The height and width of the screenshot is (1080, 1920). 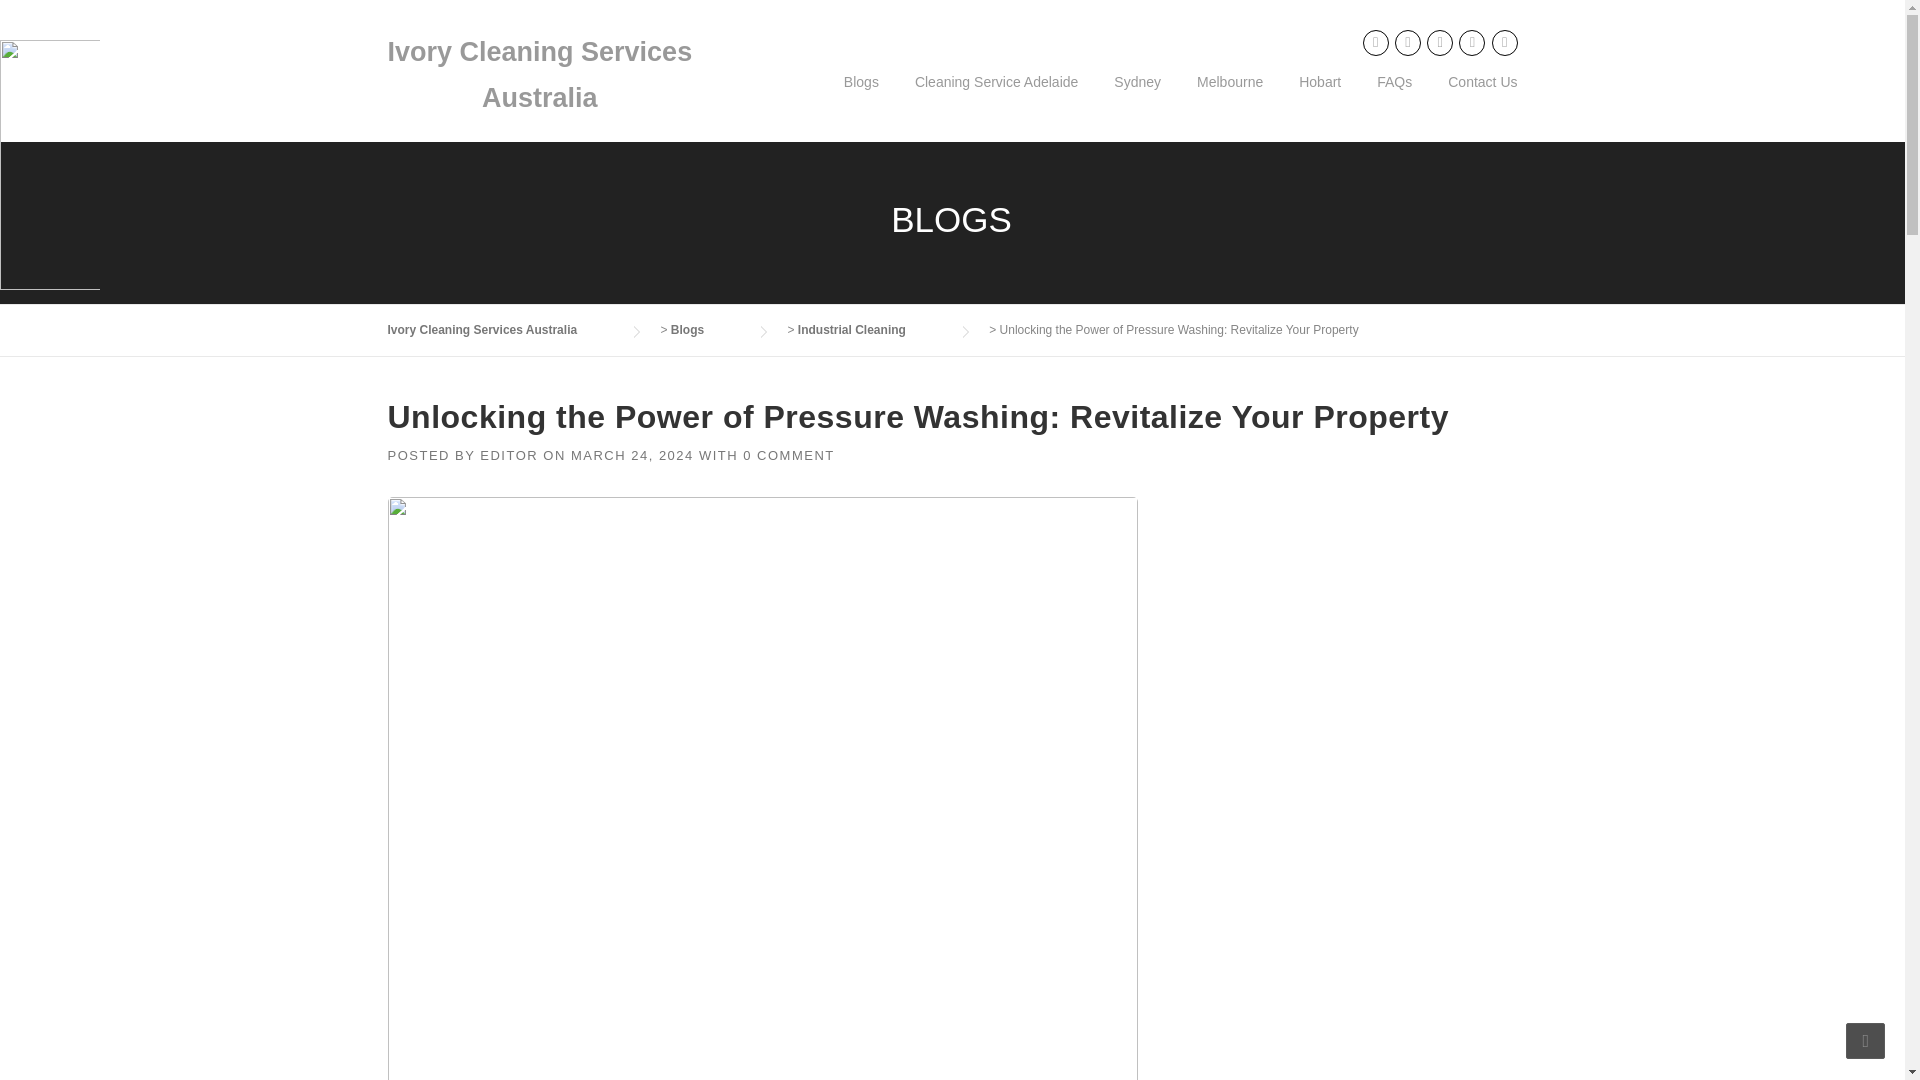 What do you see at coordinates (502, 329) in the screenshot?
I see `Go to Ivory Cleaning Services Australia.` at bounding box center [502, 329].